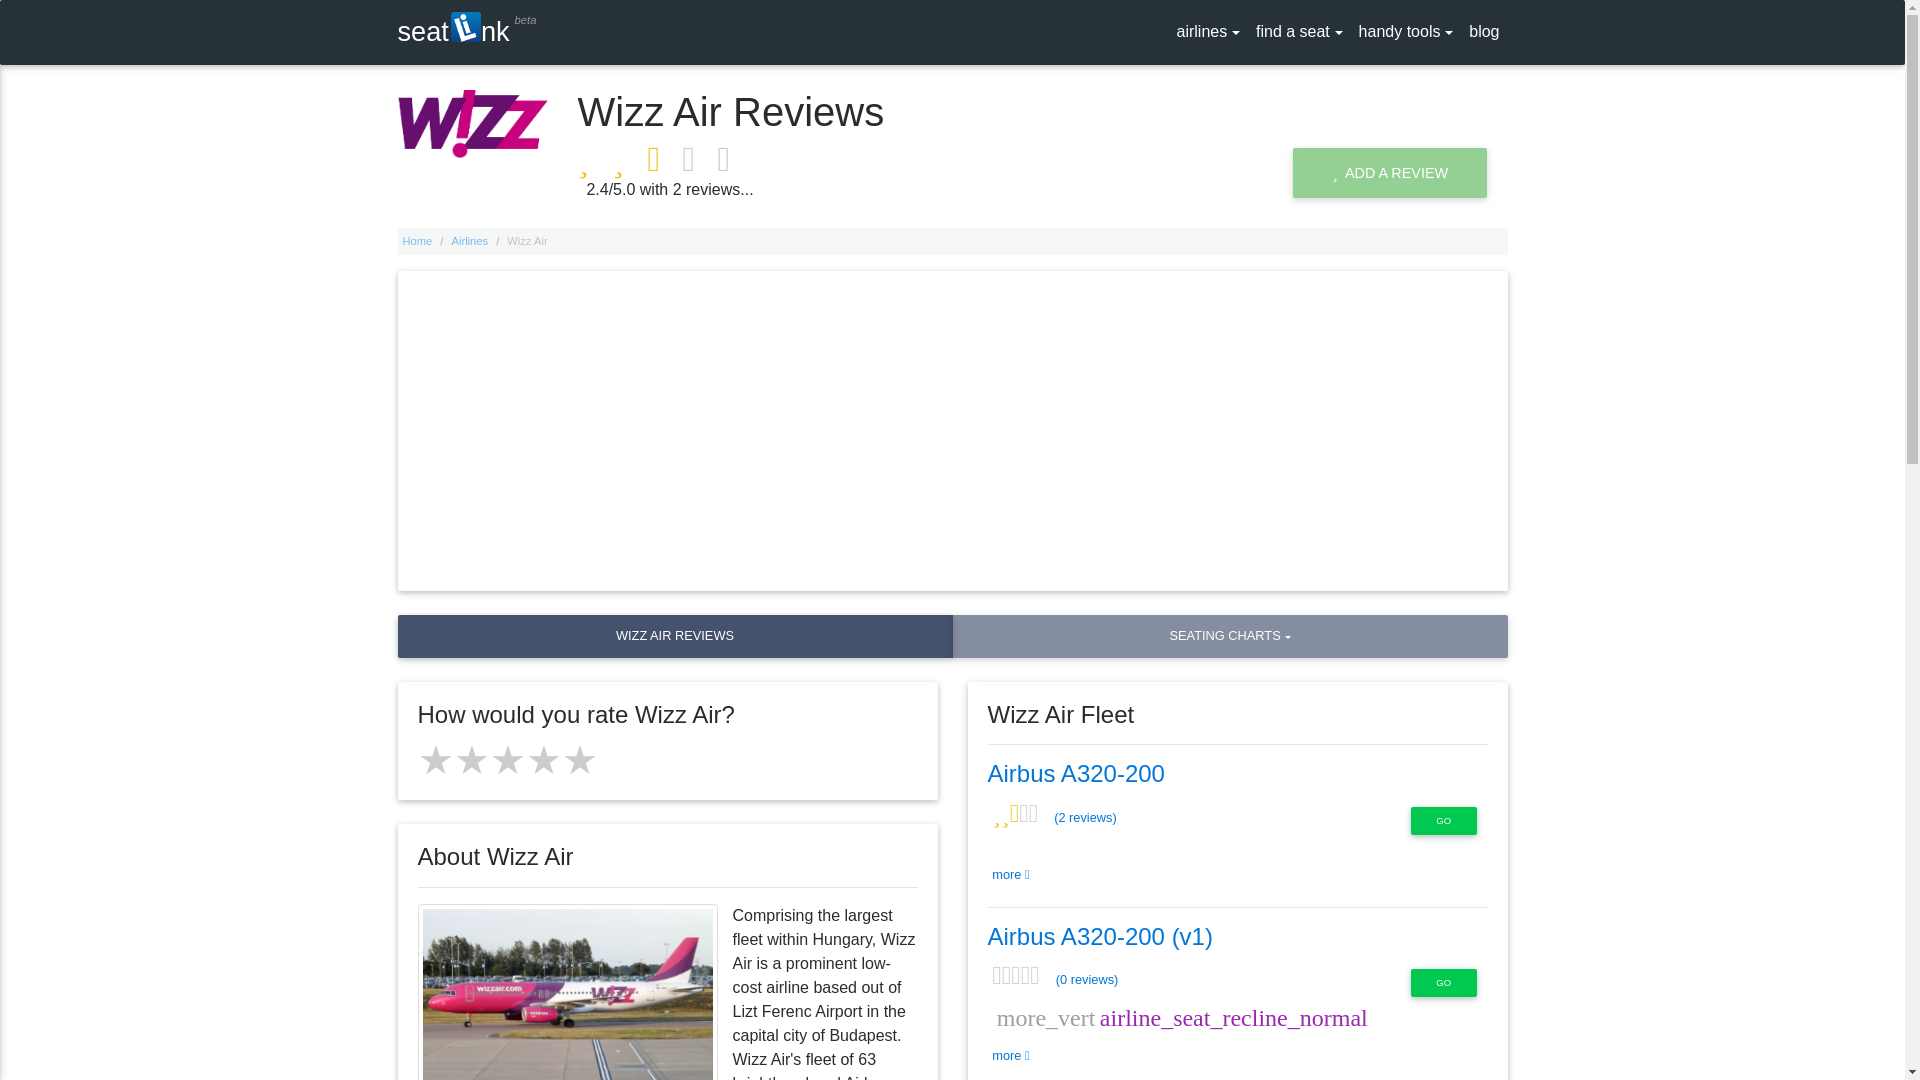  What do you see at coordinates (454, 32) in the screenshot?
I see `Advertisement` at bounding box center [454, 32].